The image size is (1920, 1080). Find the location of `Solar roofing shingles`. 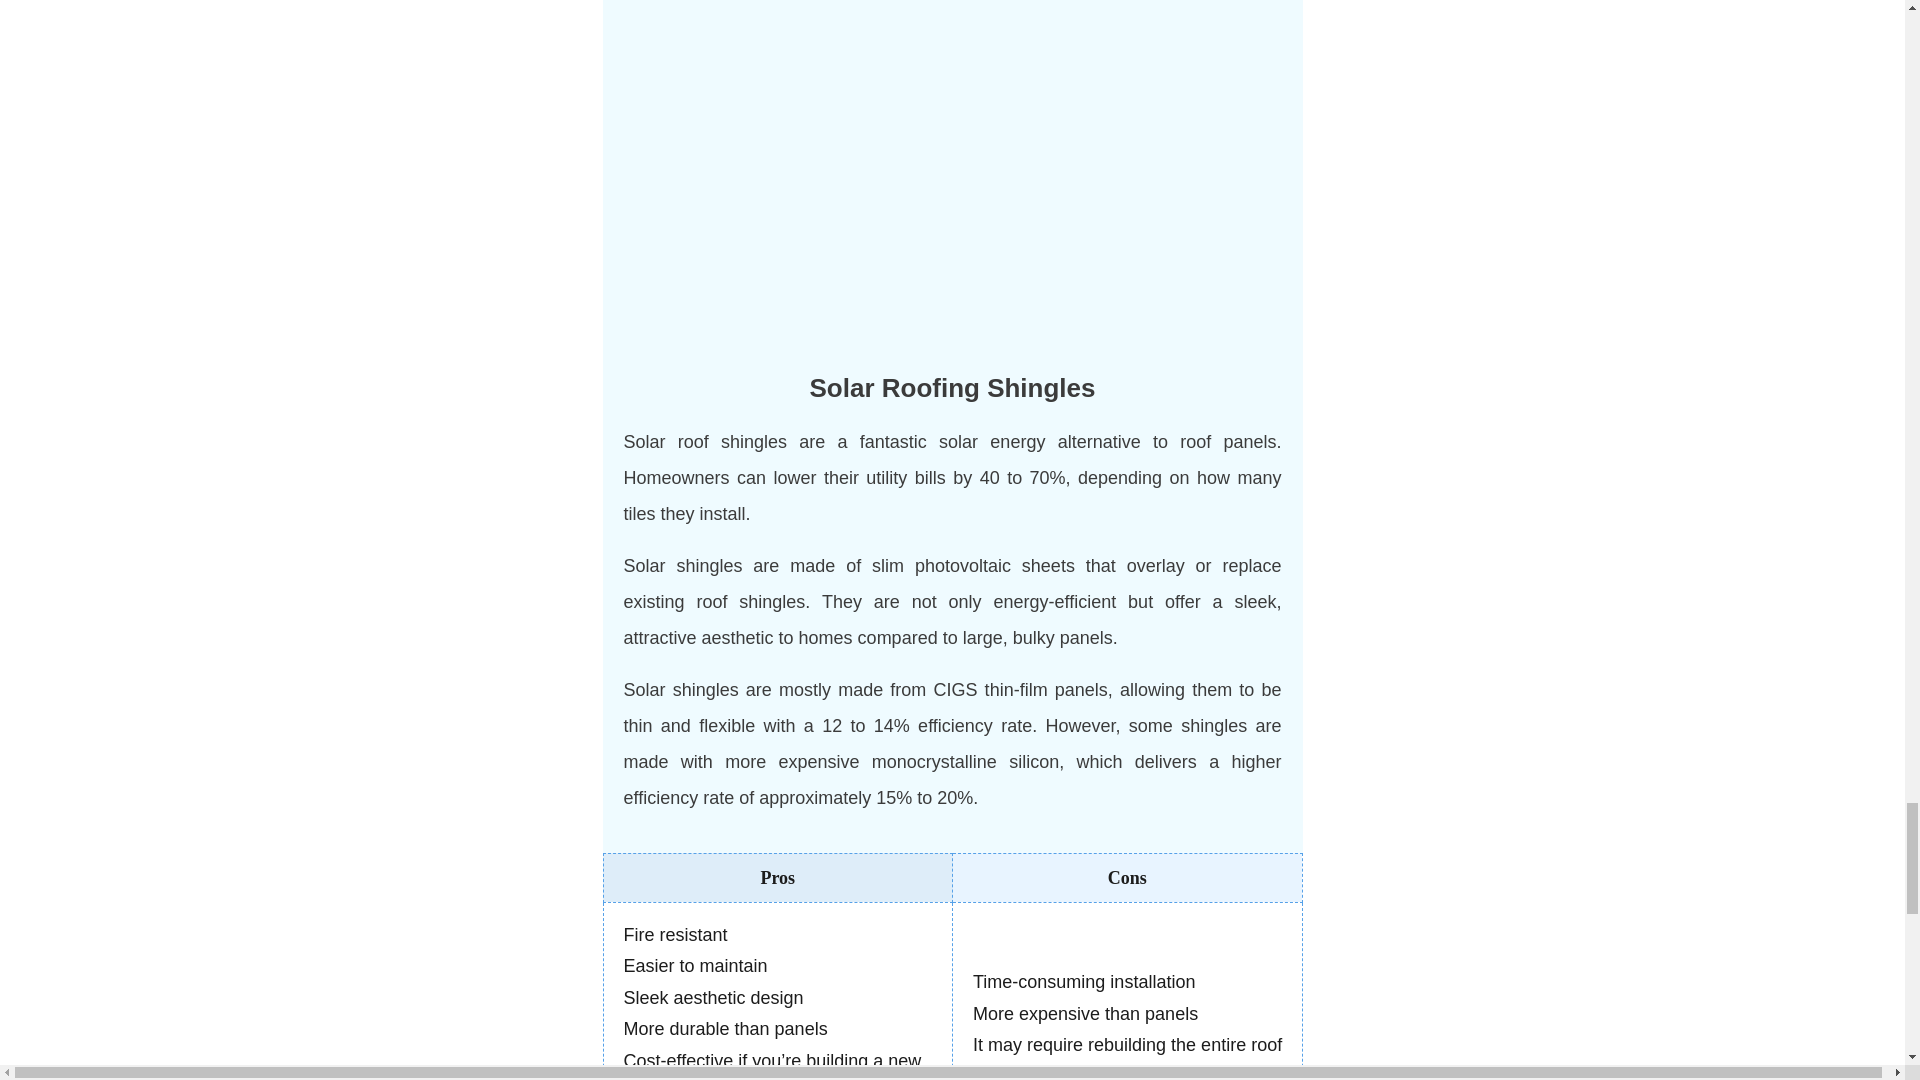

Solar roofing shingles is located at coordinates (952, 172).